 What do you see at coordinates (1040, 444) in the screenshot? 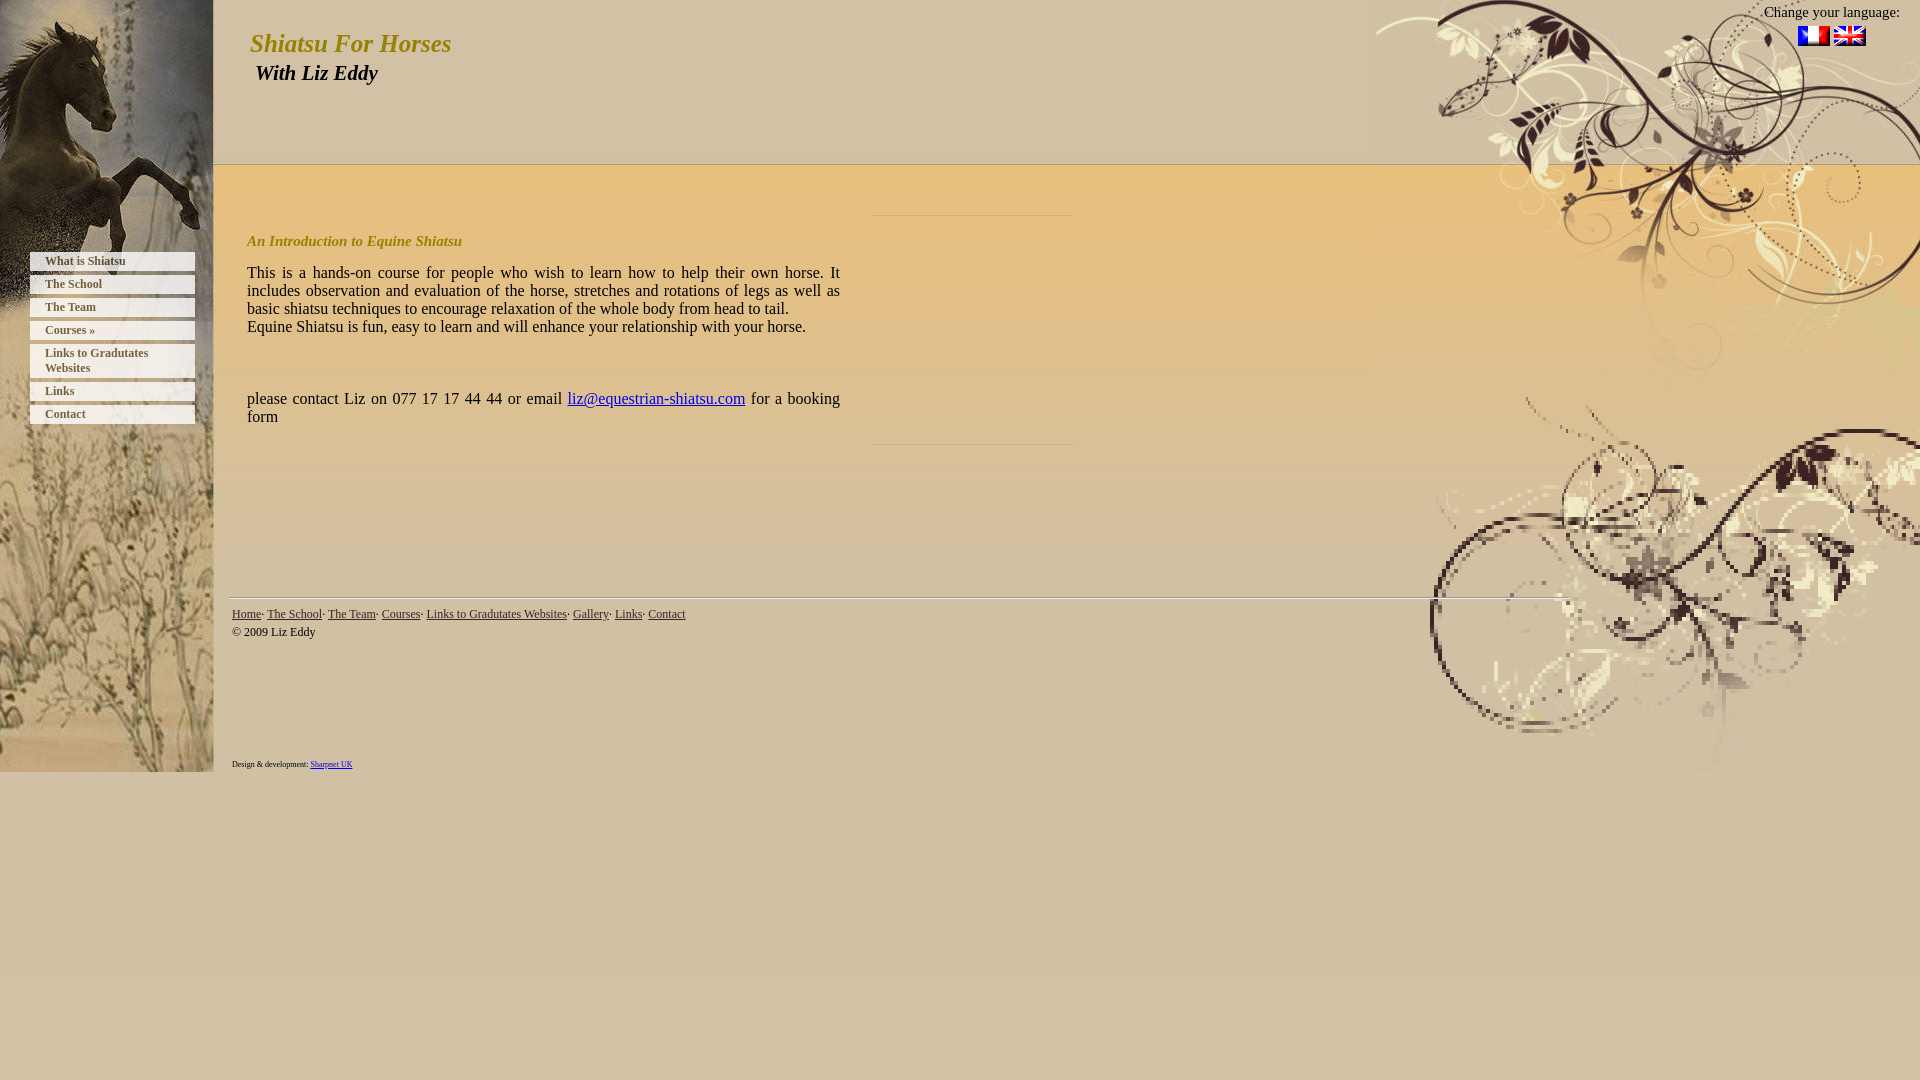
I see `Add new item` at bounding box center [1040, 444].